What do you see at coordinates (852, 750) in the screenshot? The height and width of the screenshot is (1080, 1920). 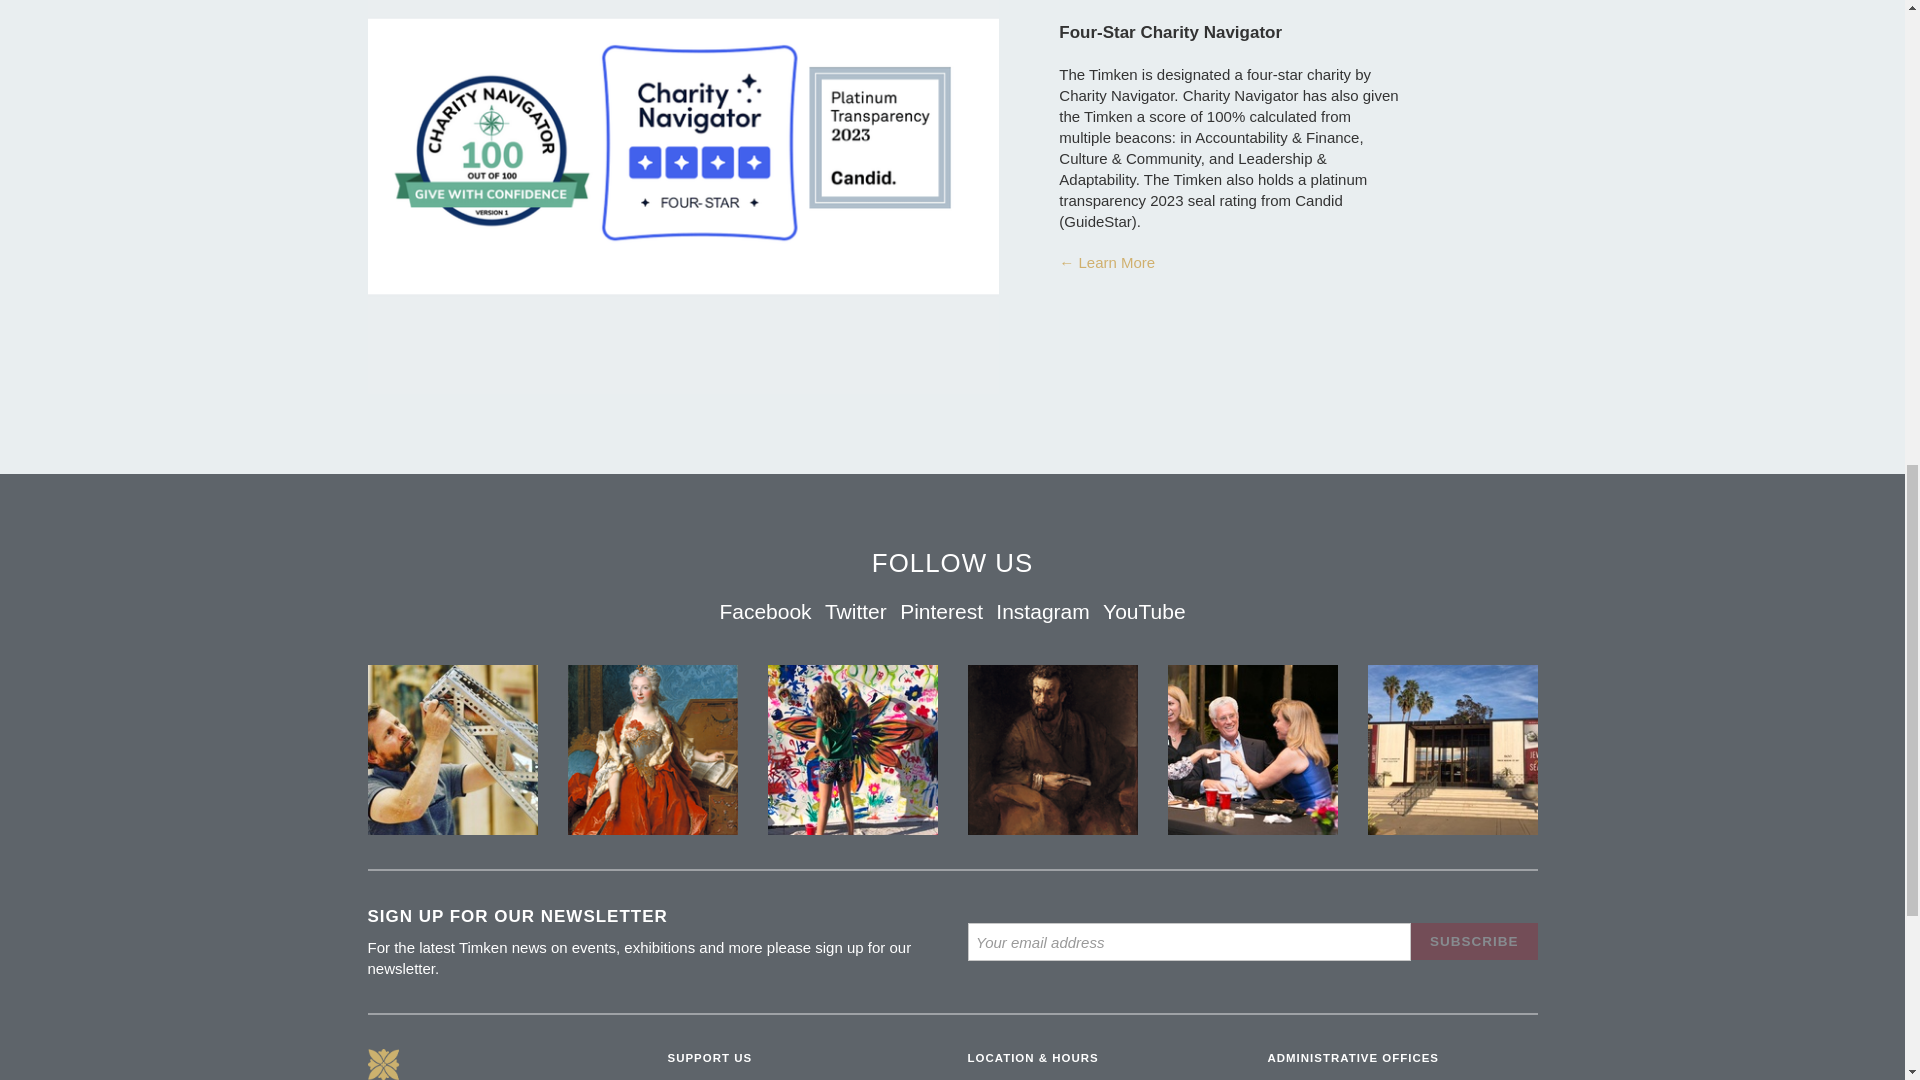 I see `Instagram 1` at bounding box center [852, 750].